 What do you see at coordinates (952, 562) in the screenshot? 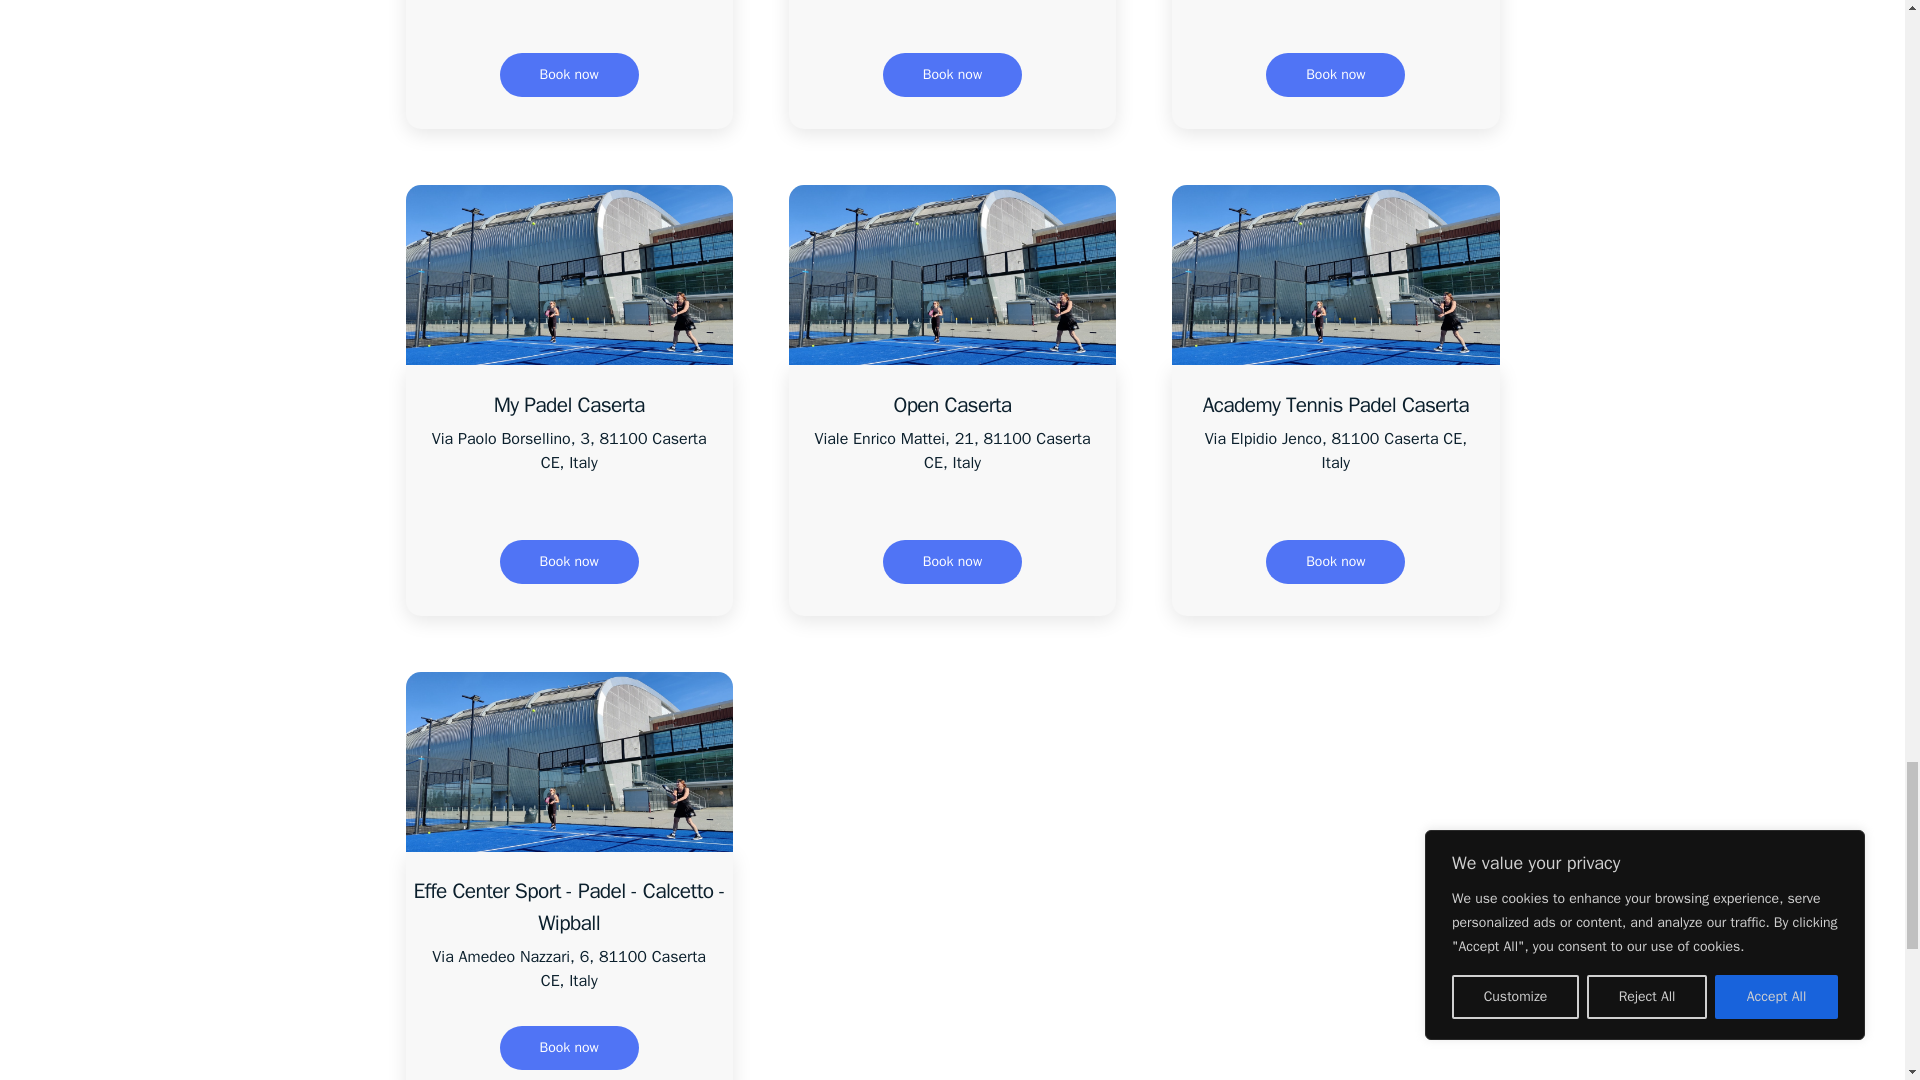
I see `Book now` at bounding box center [952, 562].